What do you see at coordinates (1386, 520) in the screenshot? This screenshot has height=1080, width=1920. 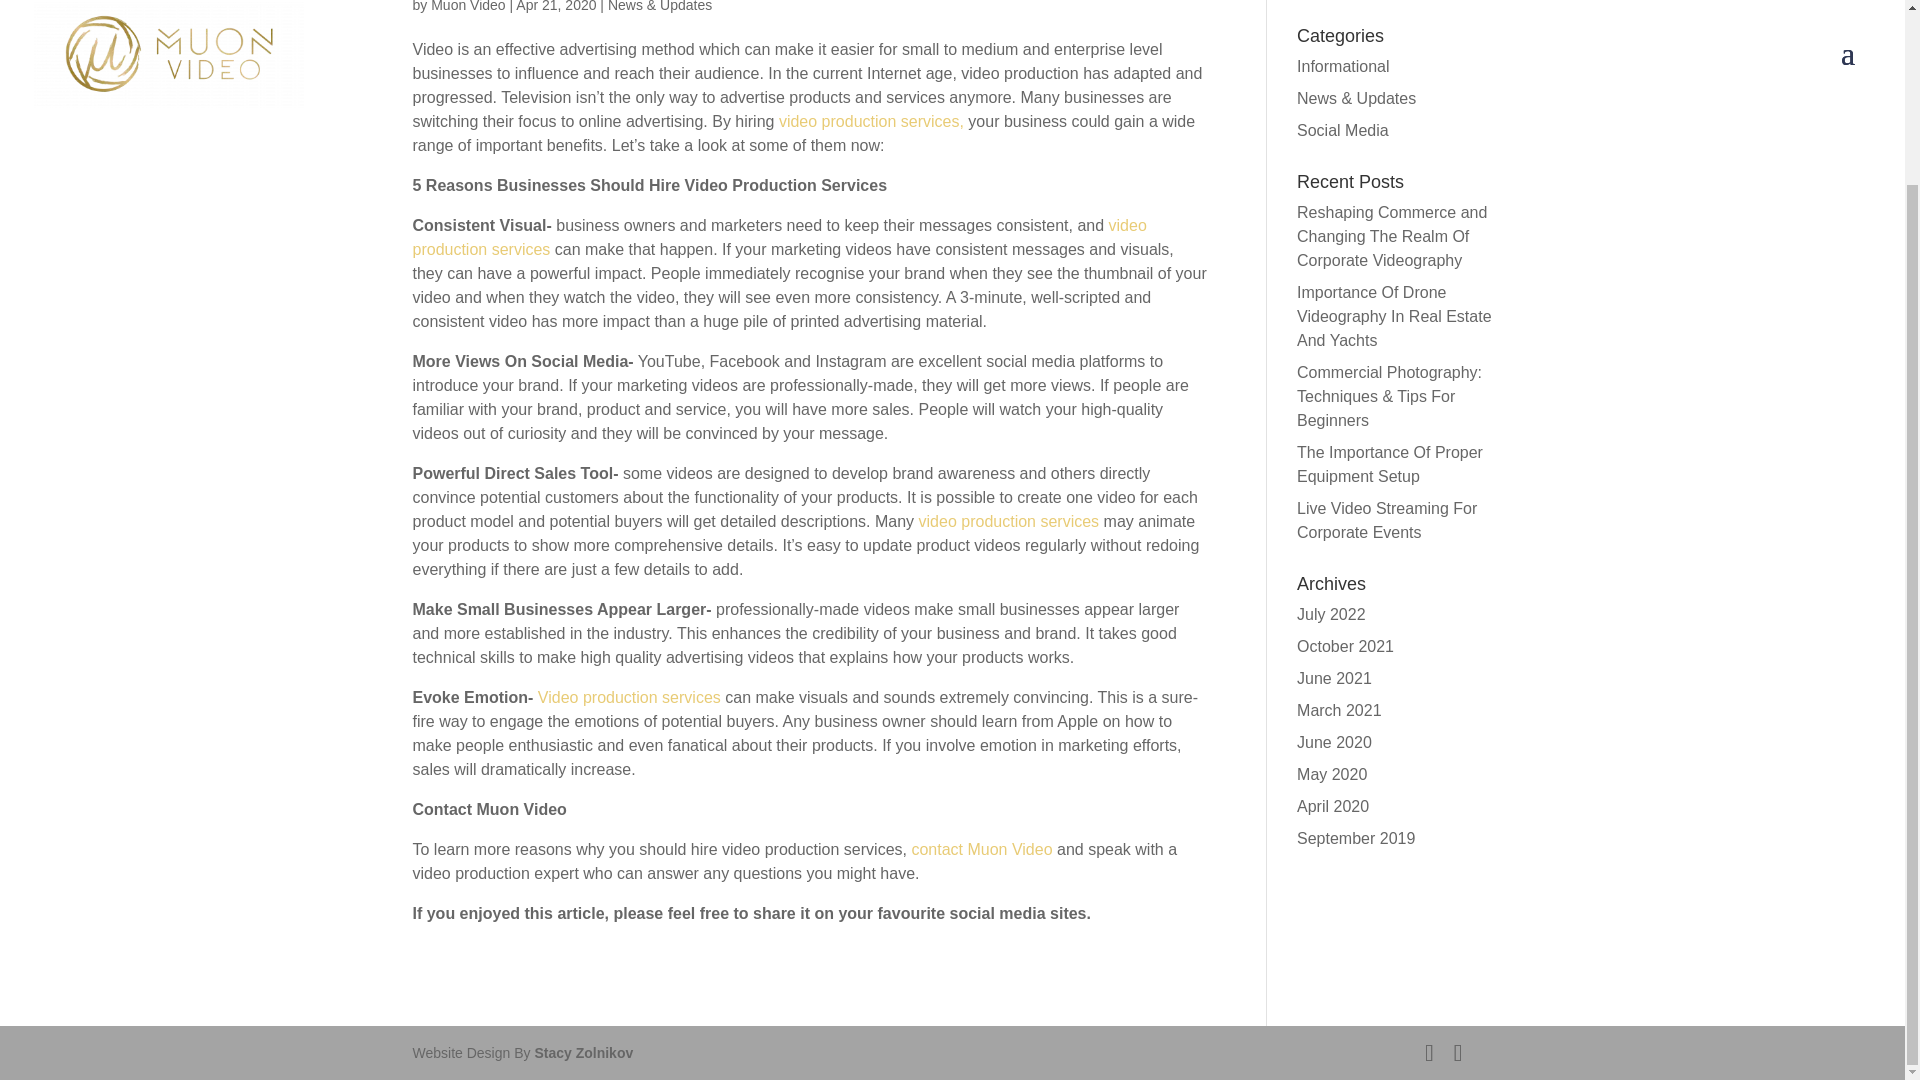 I see `Live Video Streaming For Corporate Events` at bounding box center [1386, 520].